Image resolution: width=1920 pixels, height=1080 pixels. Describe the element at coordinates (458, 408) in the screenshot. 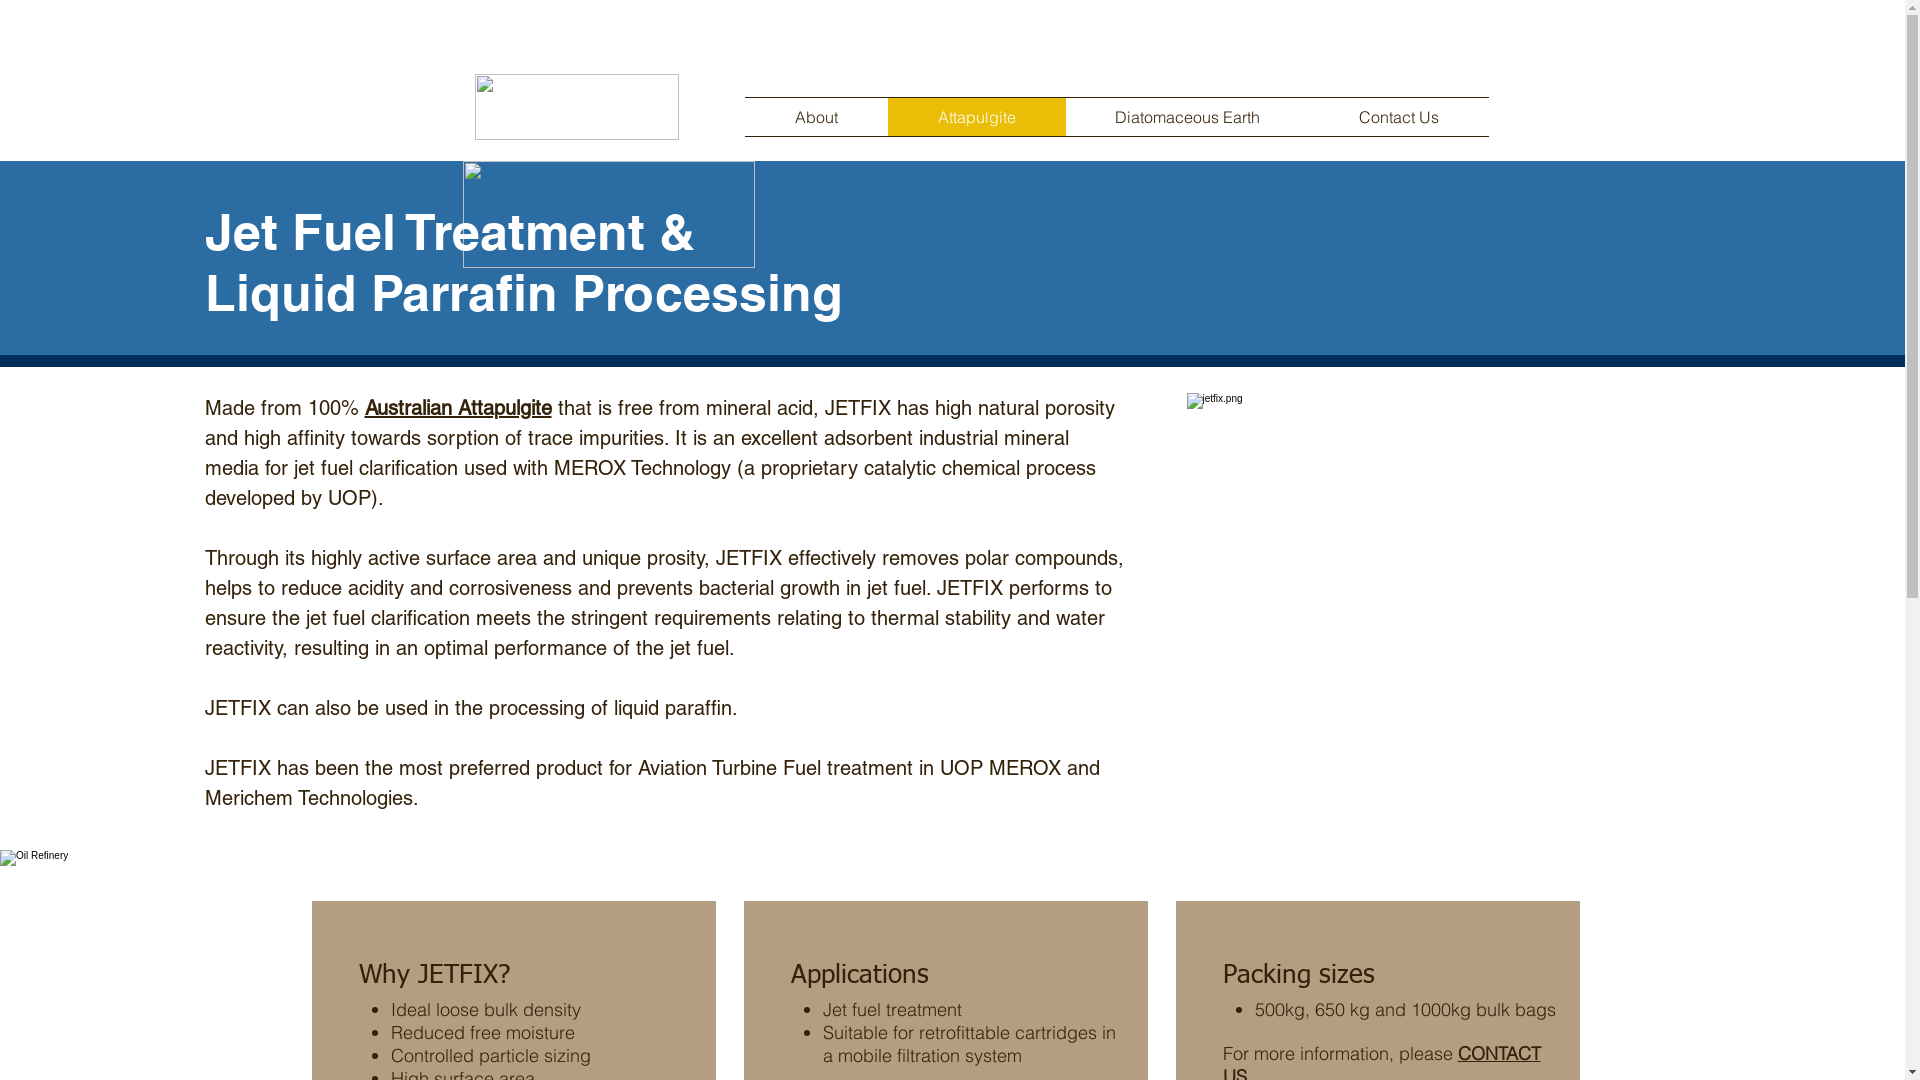

I see `Australian Attapulgite` at that location.